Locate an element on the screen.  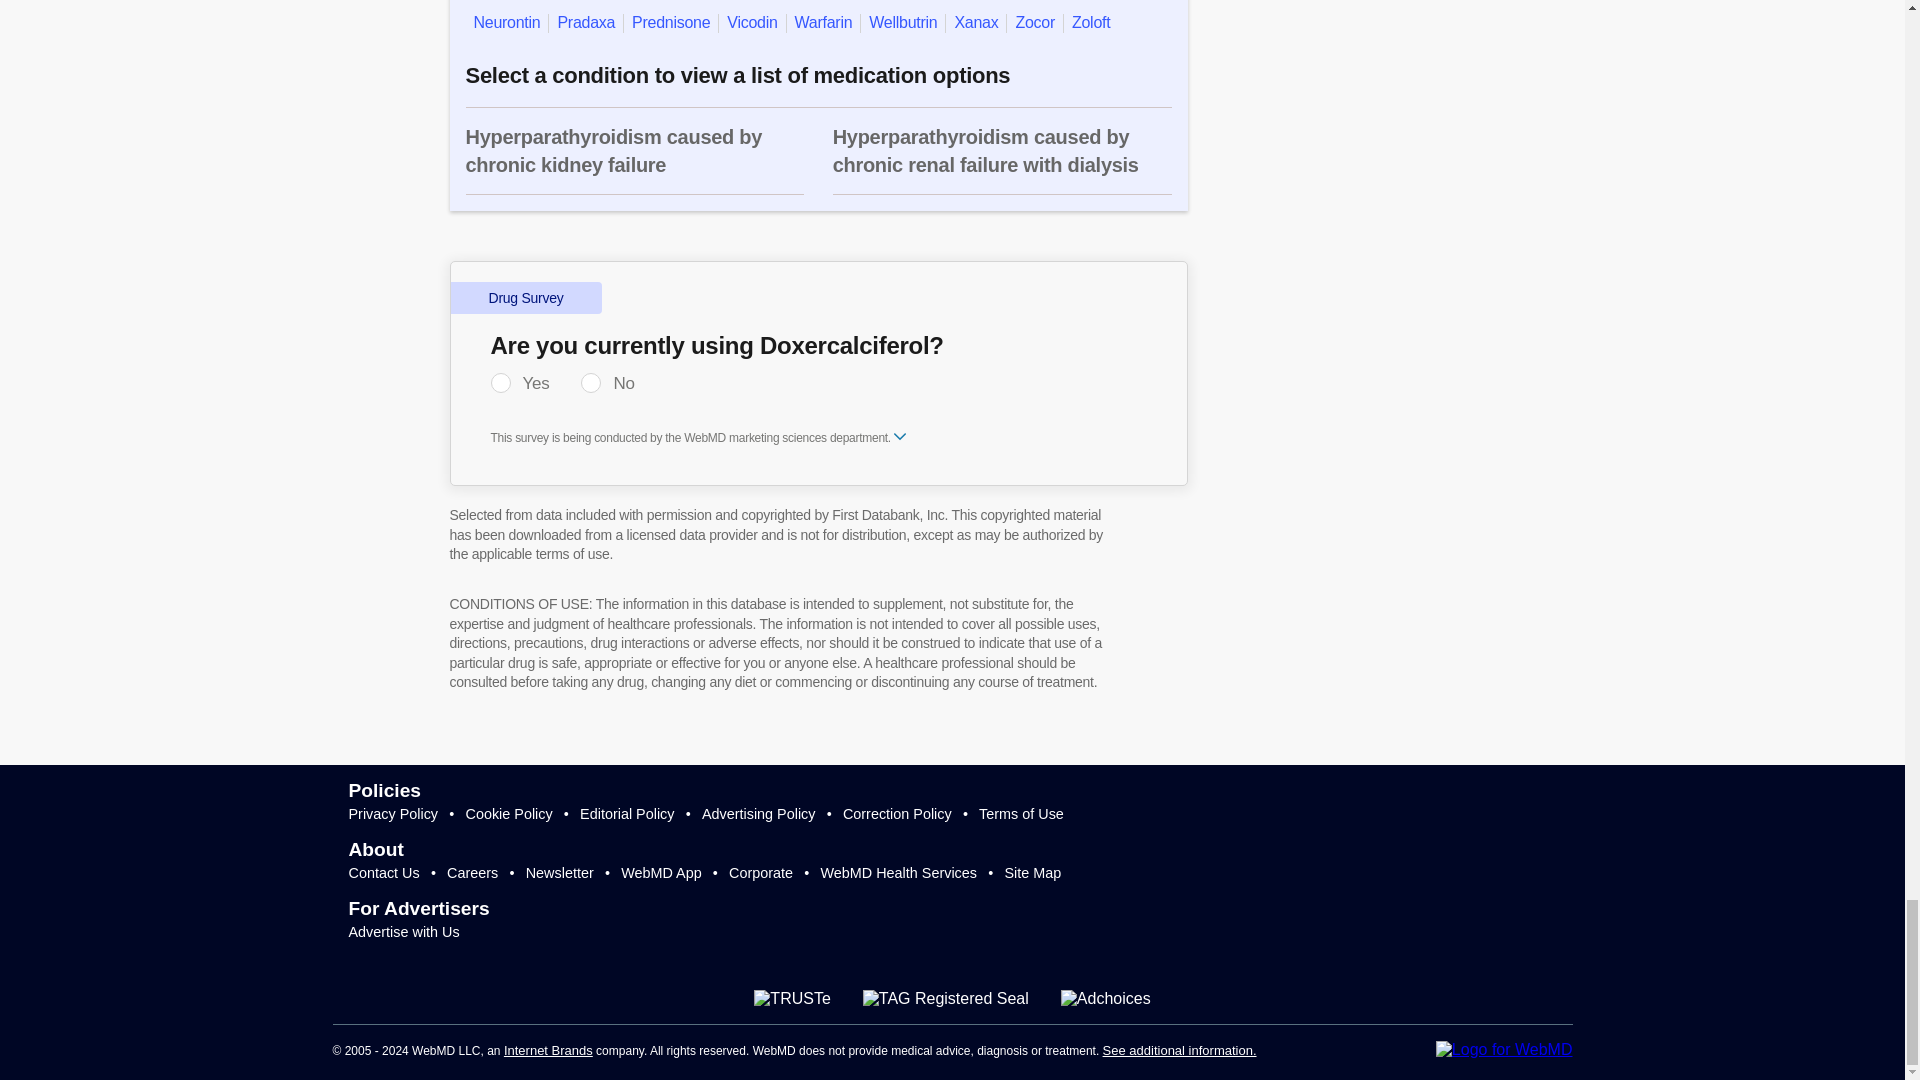
WebMD: Better information. Better health. is located at coordinates (1504, 1050).